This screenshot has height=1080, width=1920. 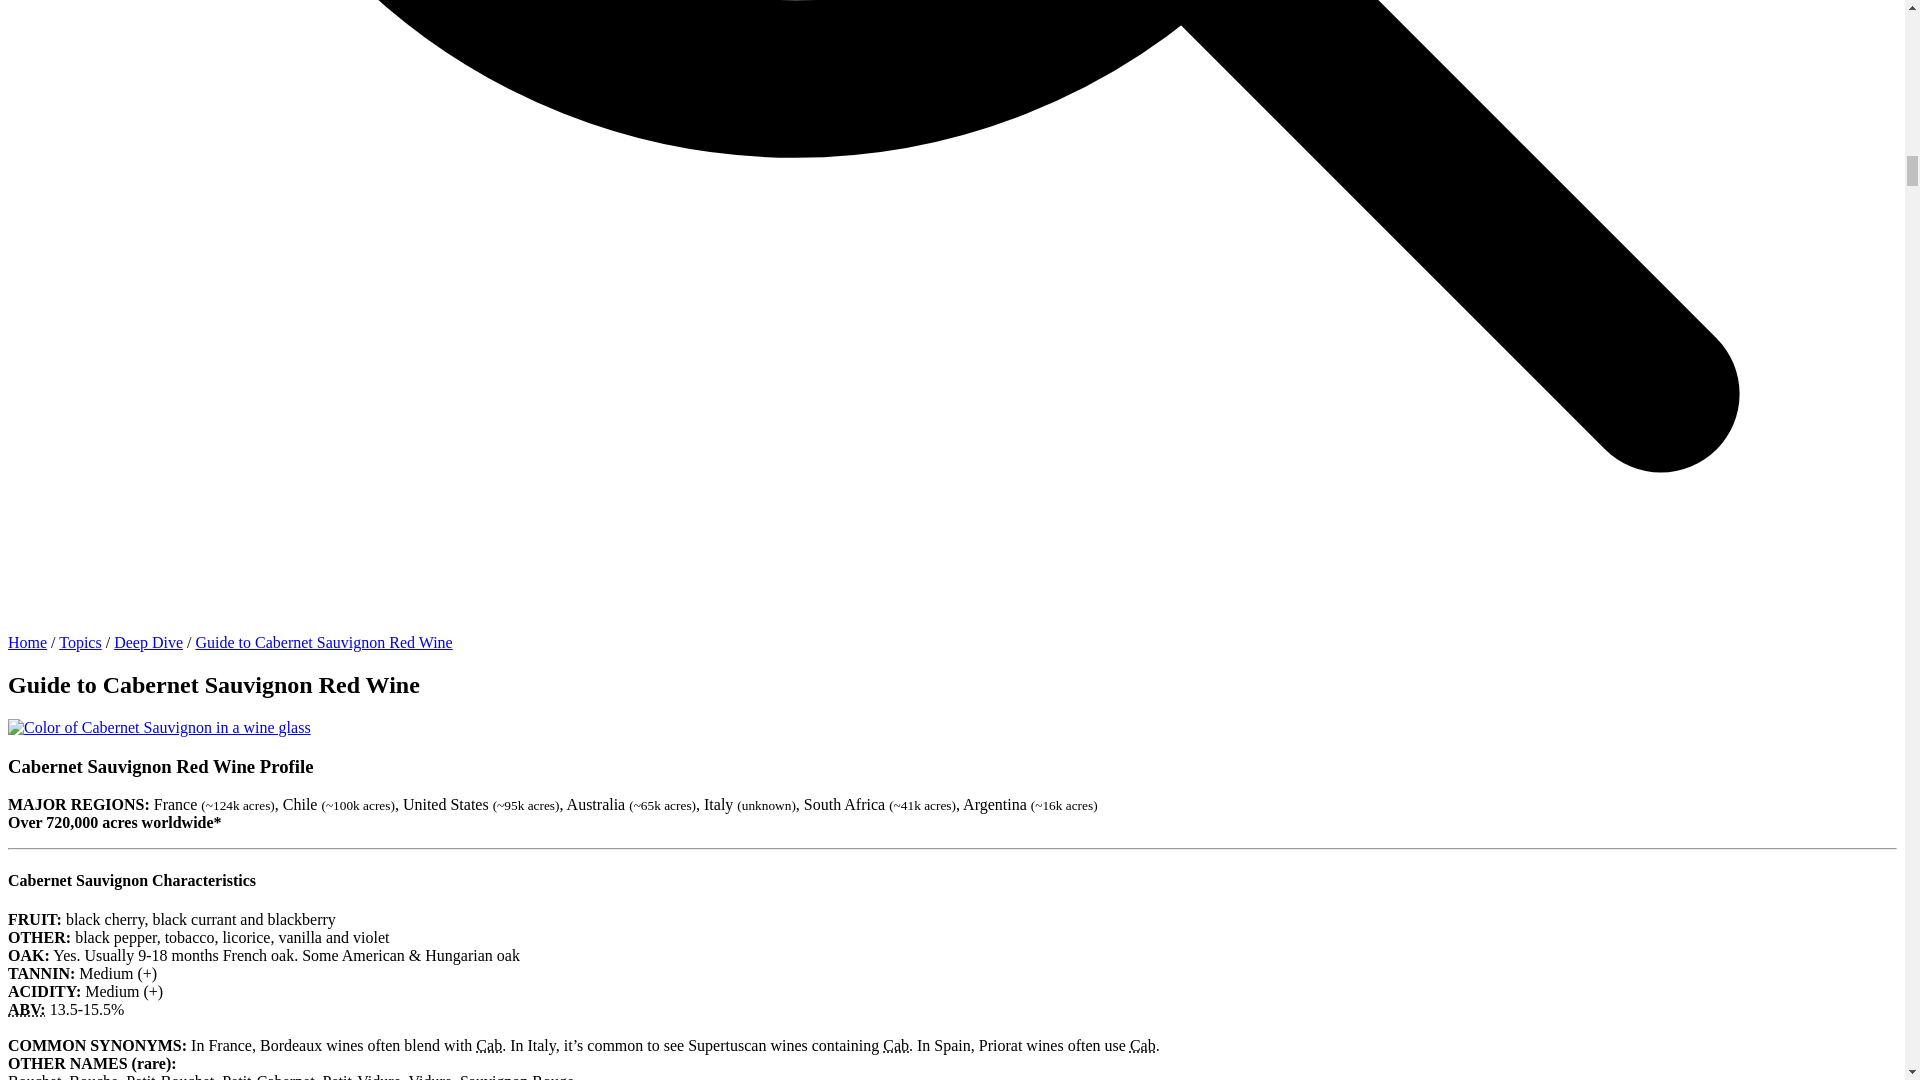 What do you see at coordinates (1142, 1045) in the screenshot?
I see `Cabernet Sauvignon` at bounding box center [1142, 1045].